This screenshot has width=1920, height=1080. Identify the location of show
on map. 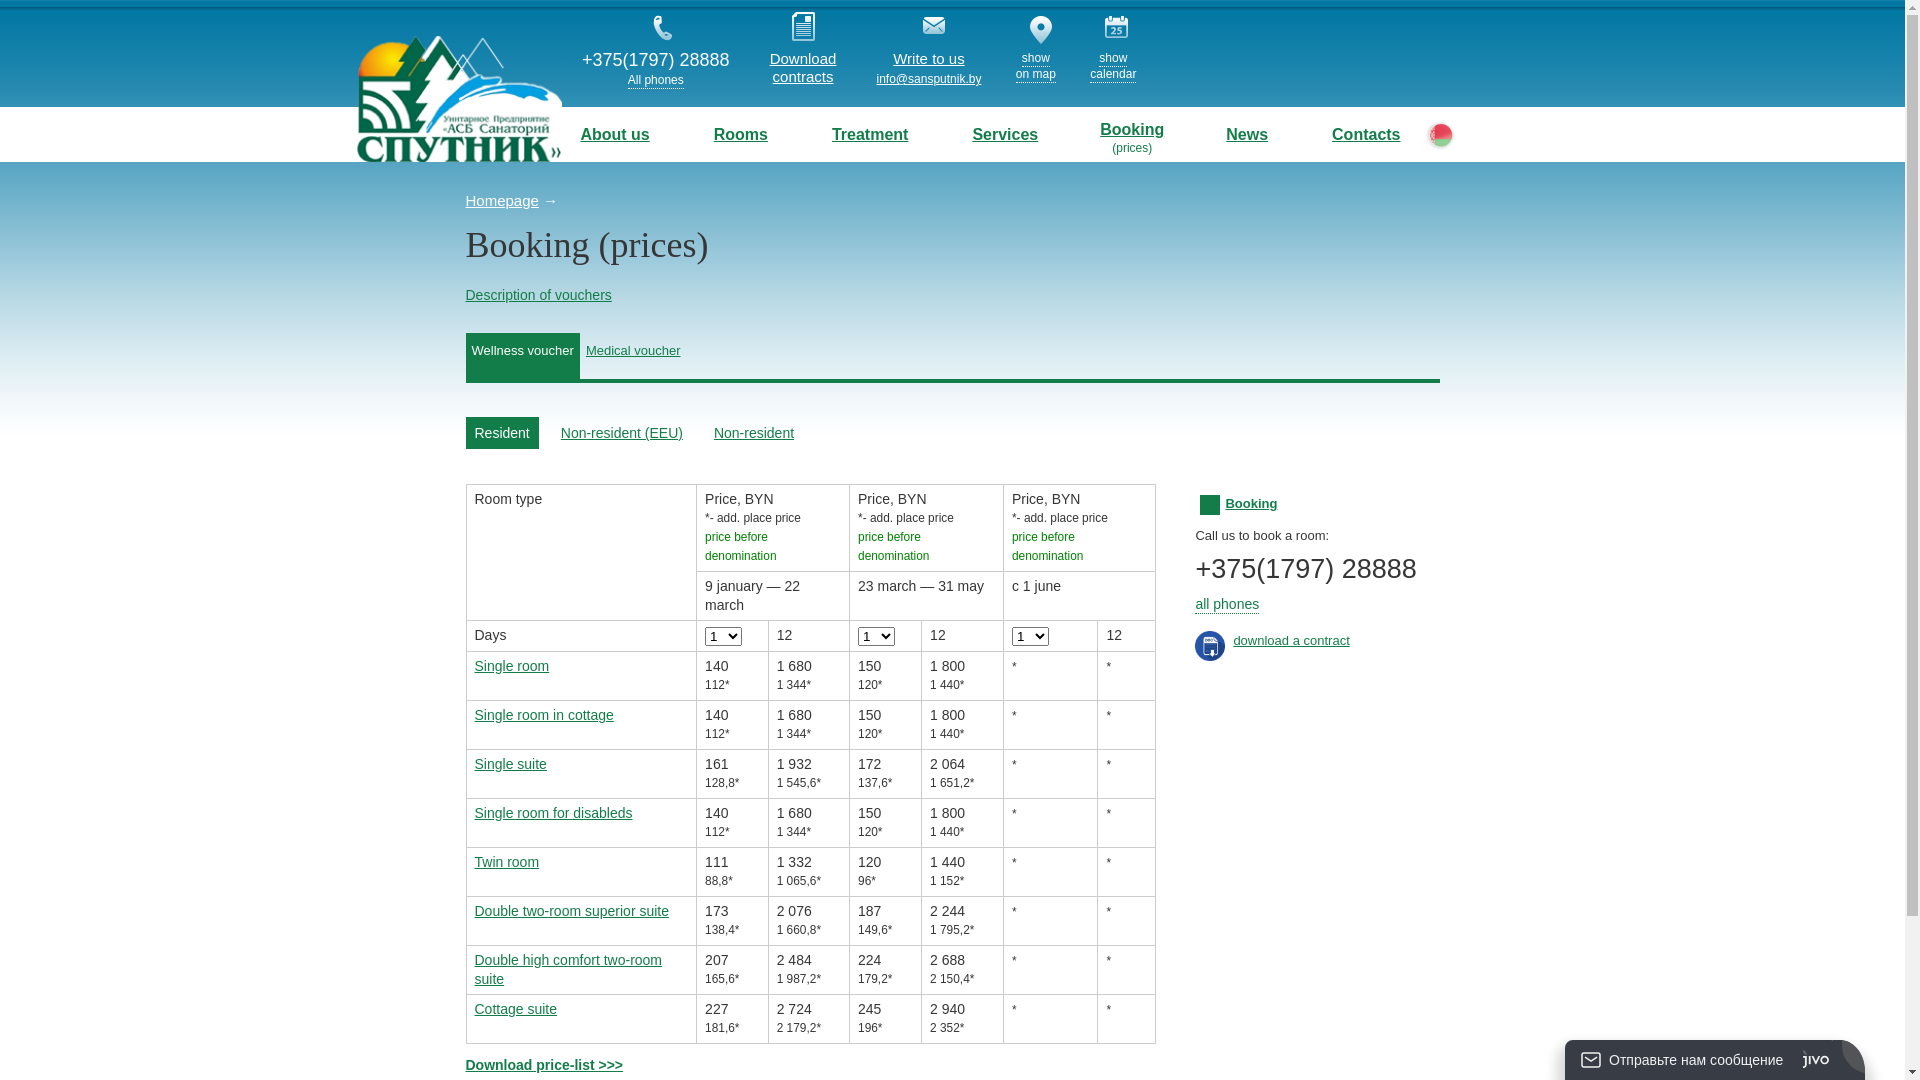
(1036, 67).